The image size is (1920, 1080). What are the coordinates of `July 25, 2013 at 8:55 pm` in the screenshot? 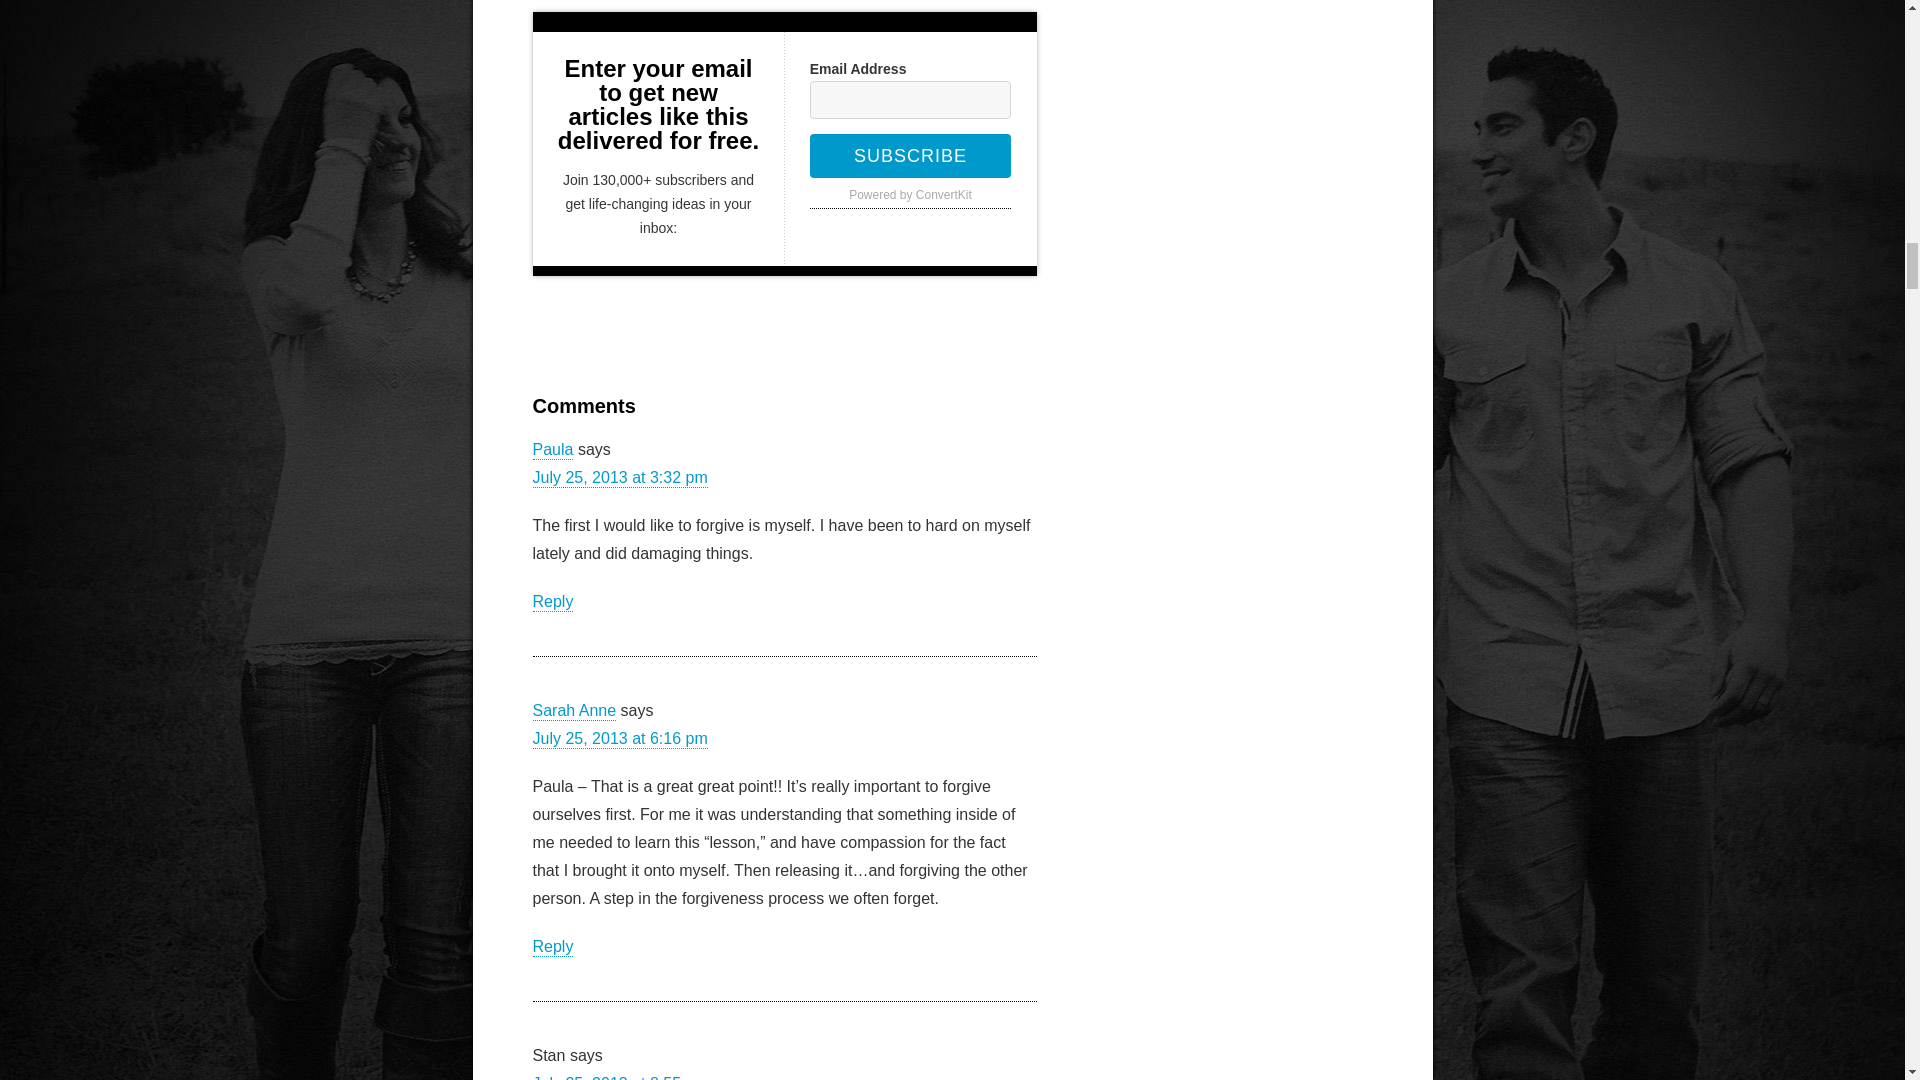 It's located at (618, 1077).